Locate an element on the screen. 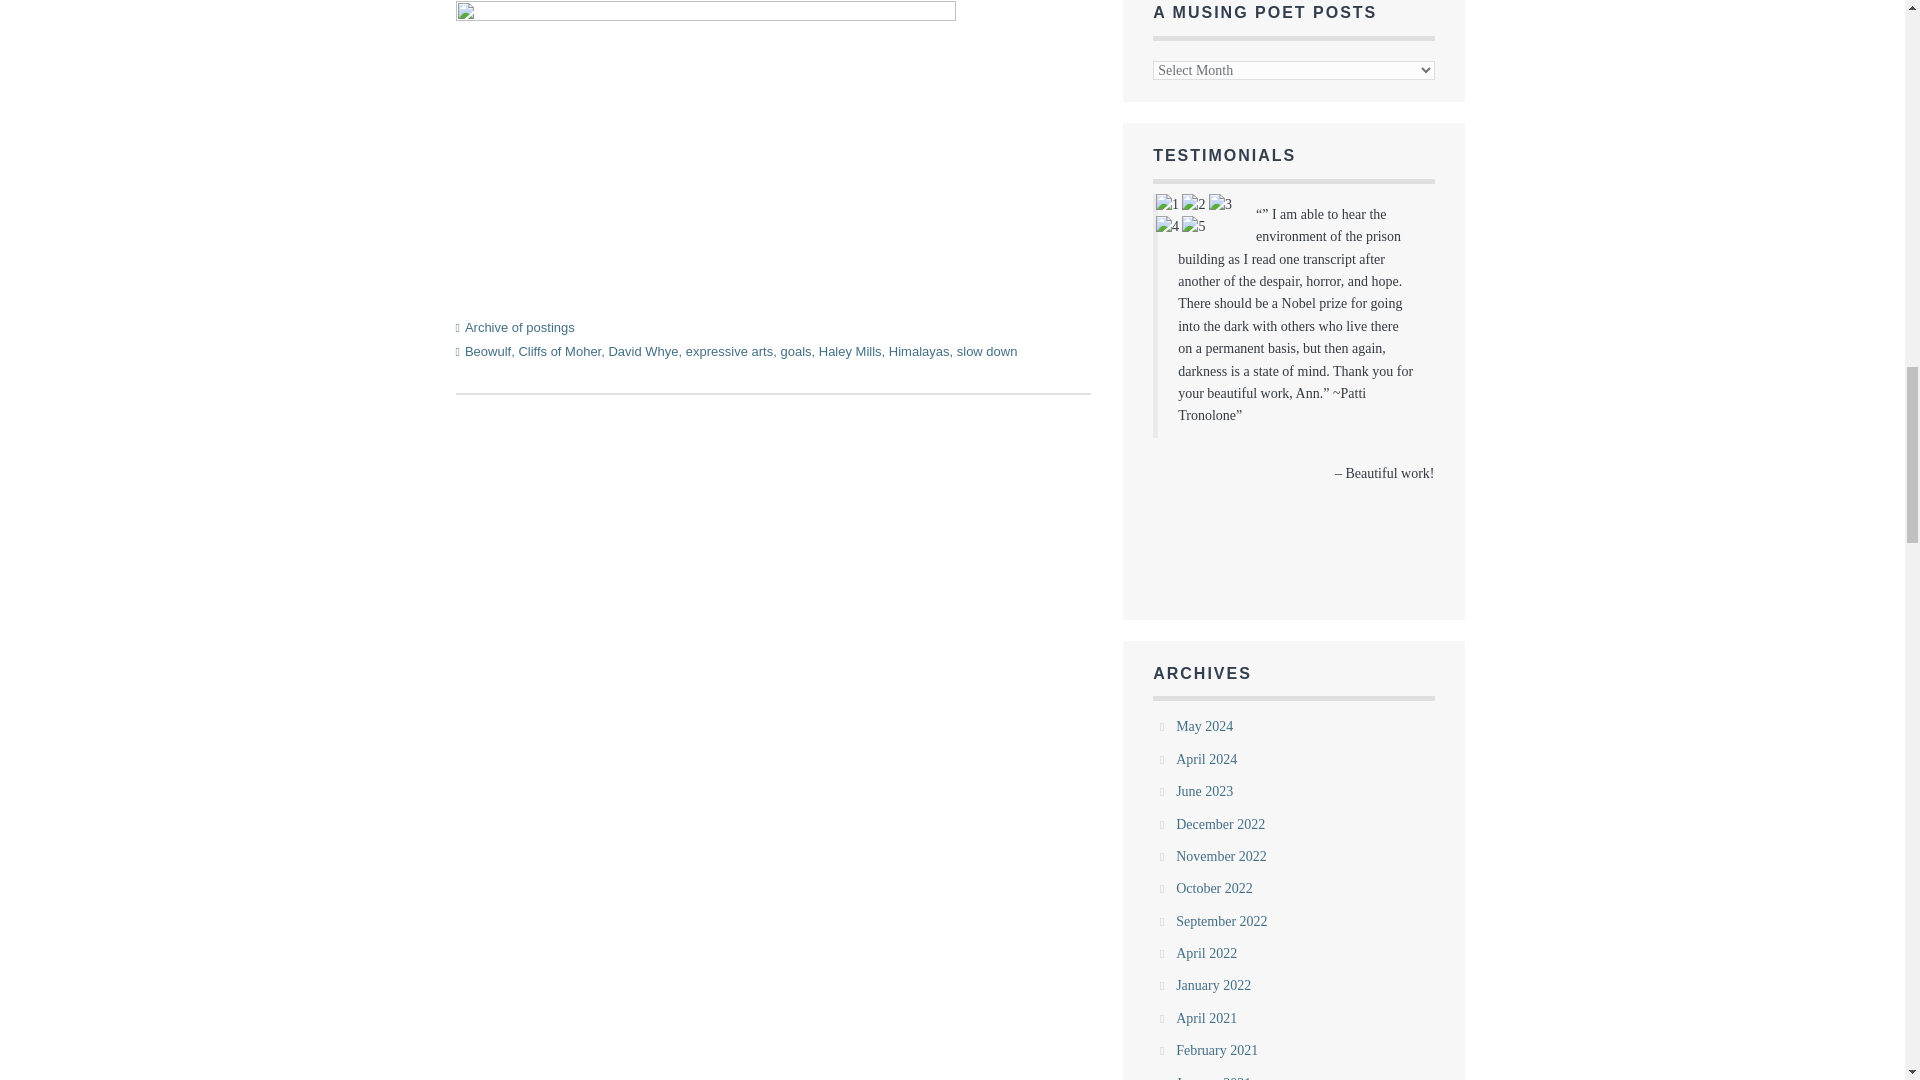  David Whye is located at coordinates (642, 351).